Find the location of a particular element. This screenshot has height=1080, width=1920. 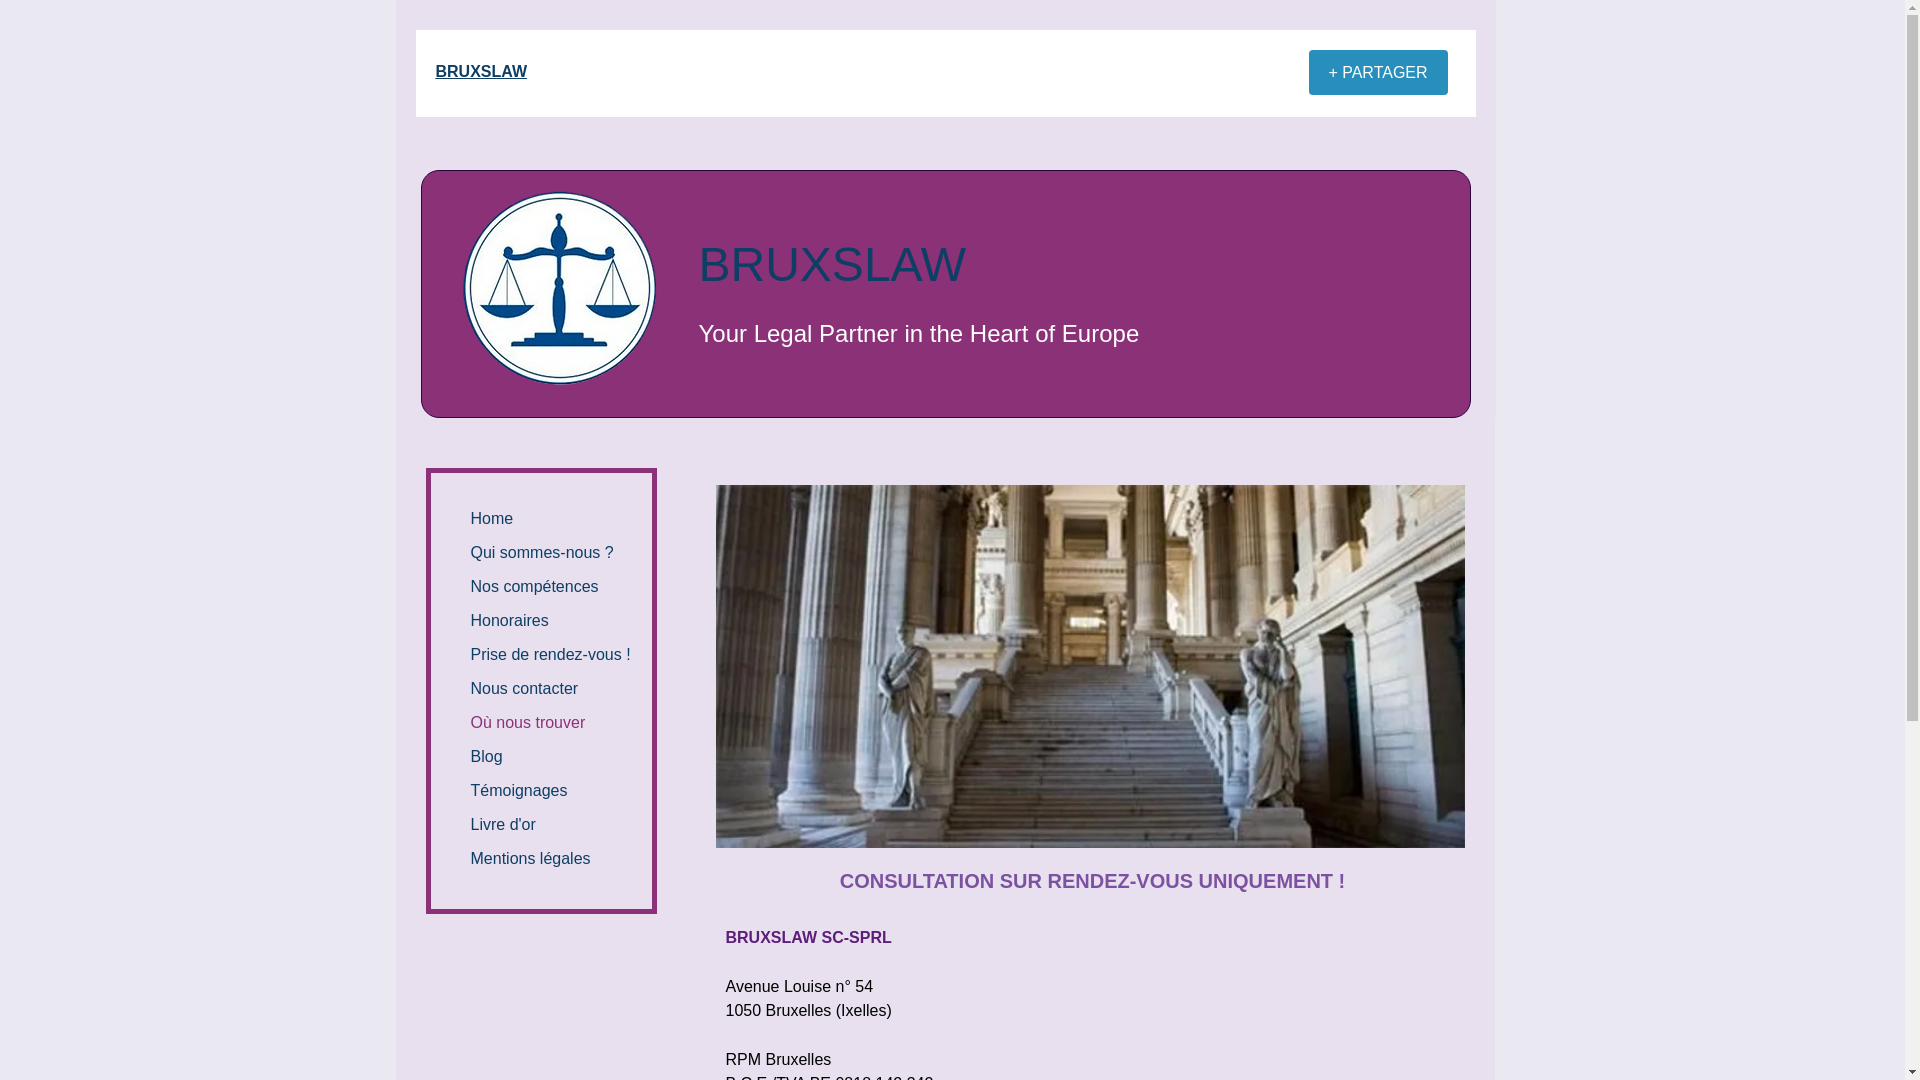

Embedded Content is located at coordinates (1212, 84).